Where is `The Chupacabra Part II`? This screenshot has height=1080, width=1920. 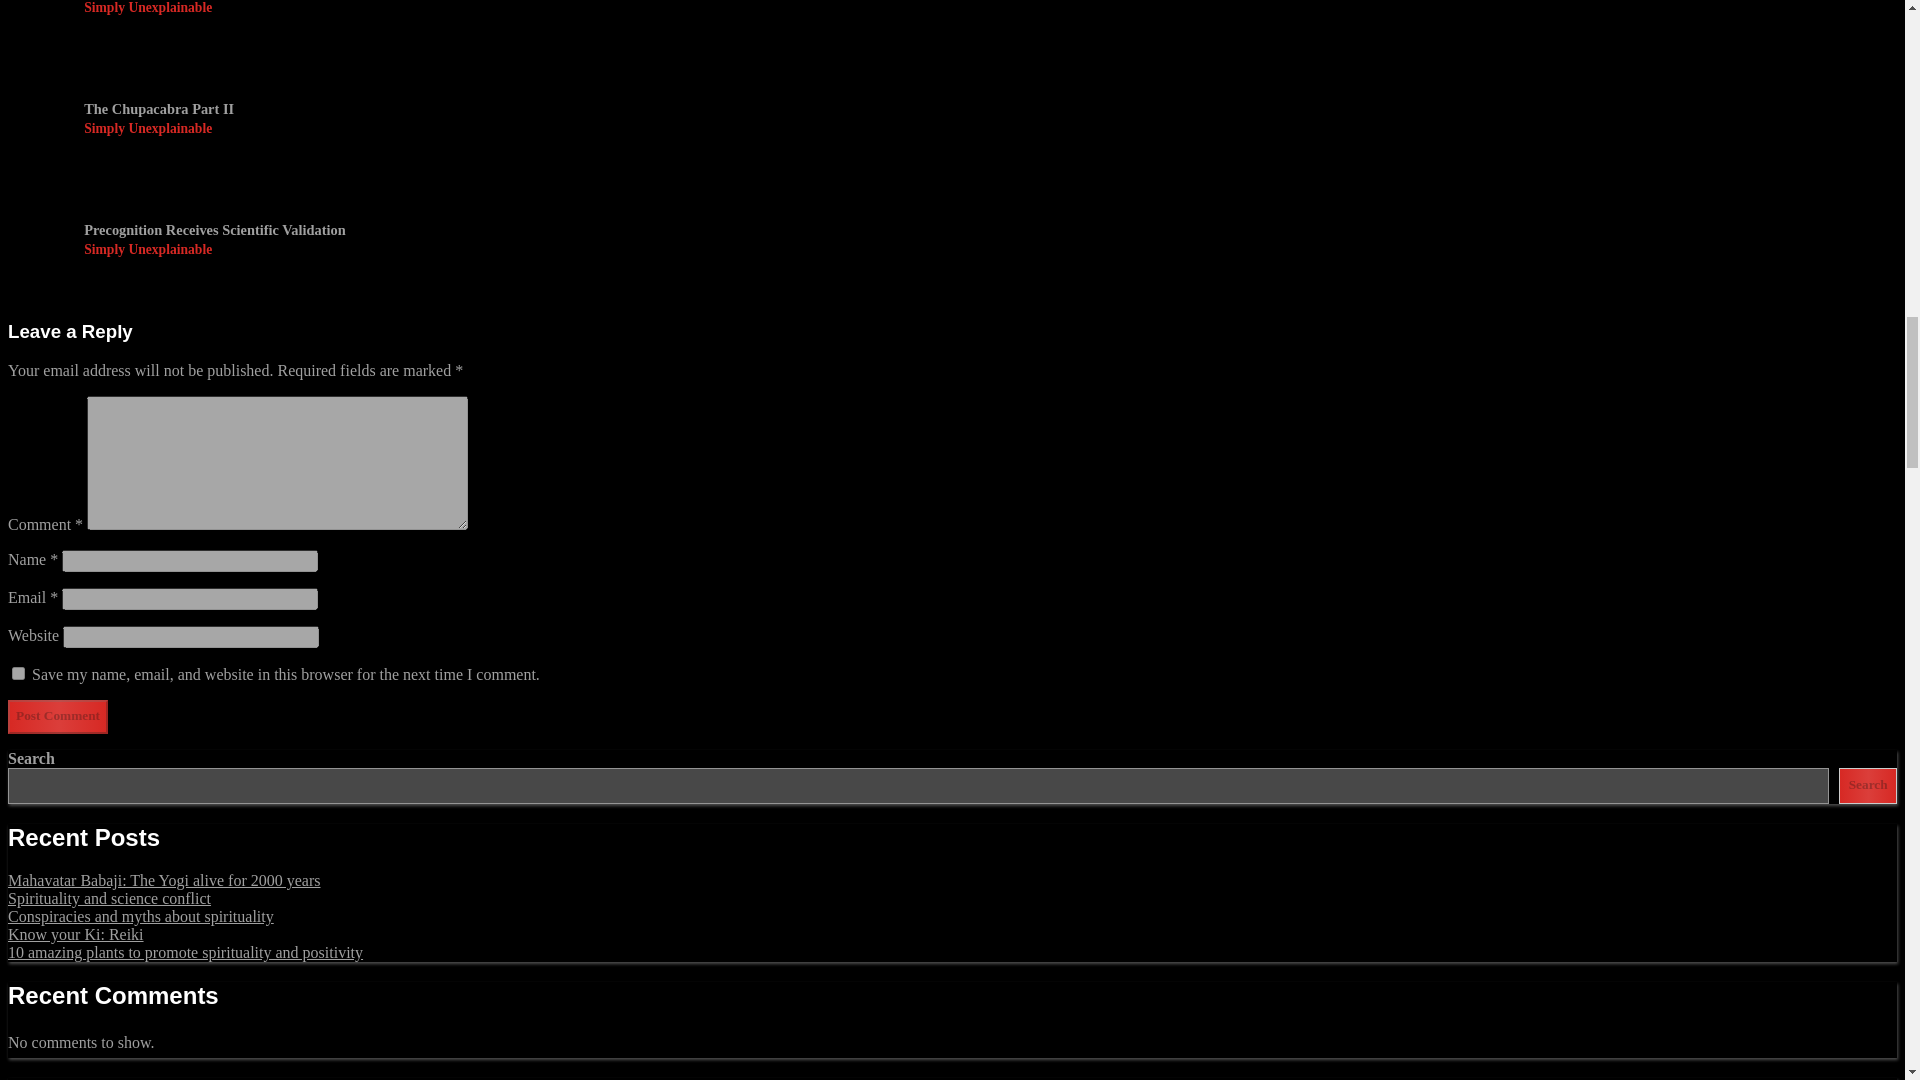 The Chupacabra Part II is located at coordinates (159, 109).